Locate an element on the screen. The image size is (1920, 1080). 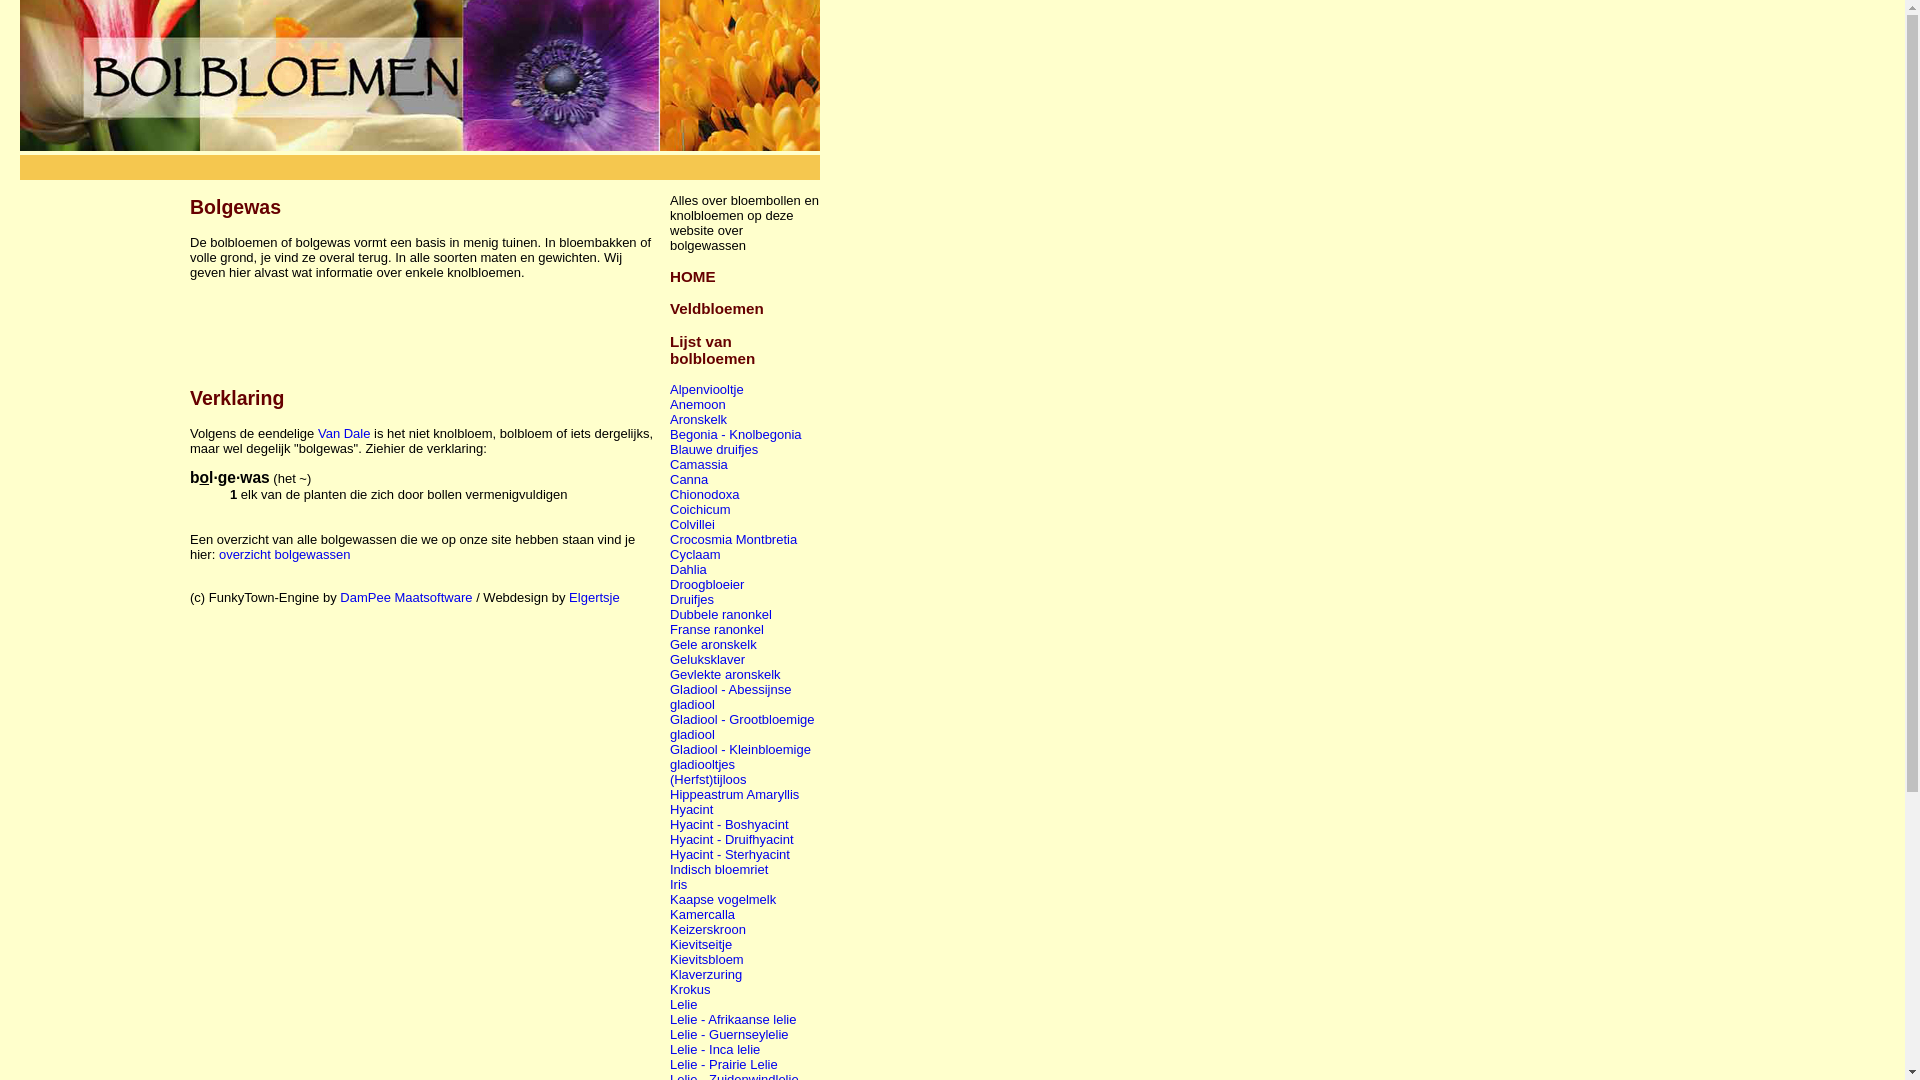
Hyacint - Boshyacint is located at coordinates (730, 824).